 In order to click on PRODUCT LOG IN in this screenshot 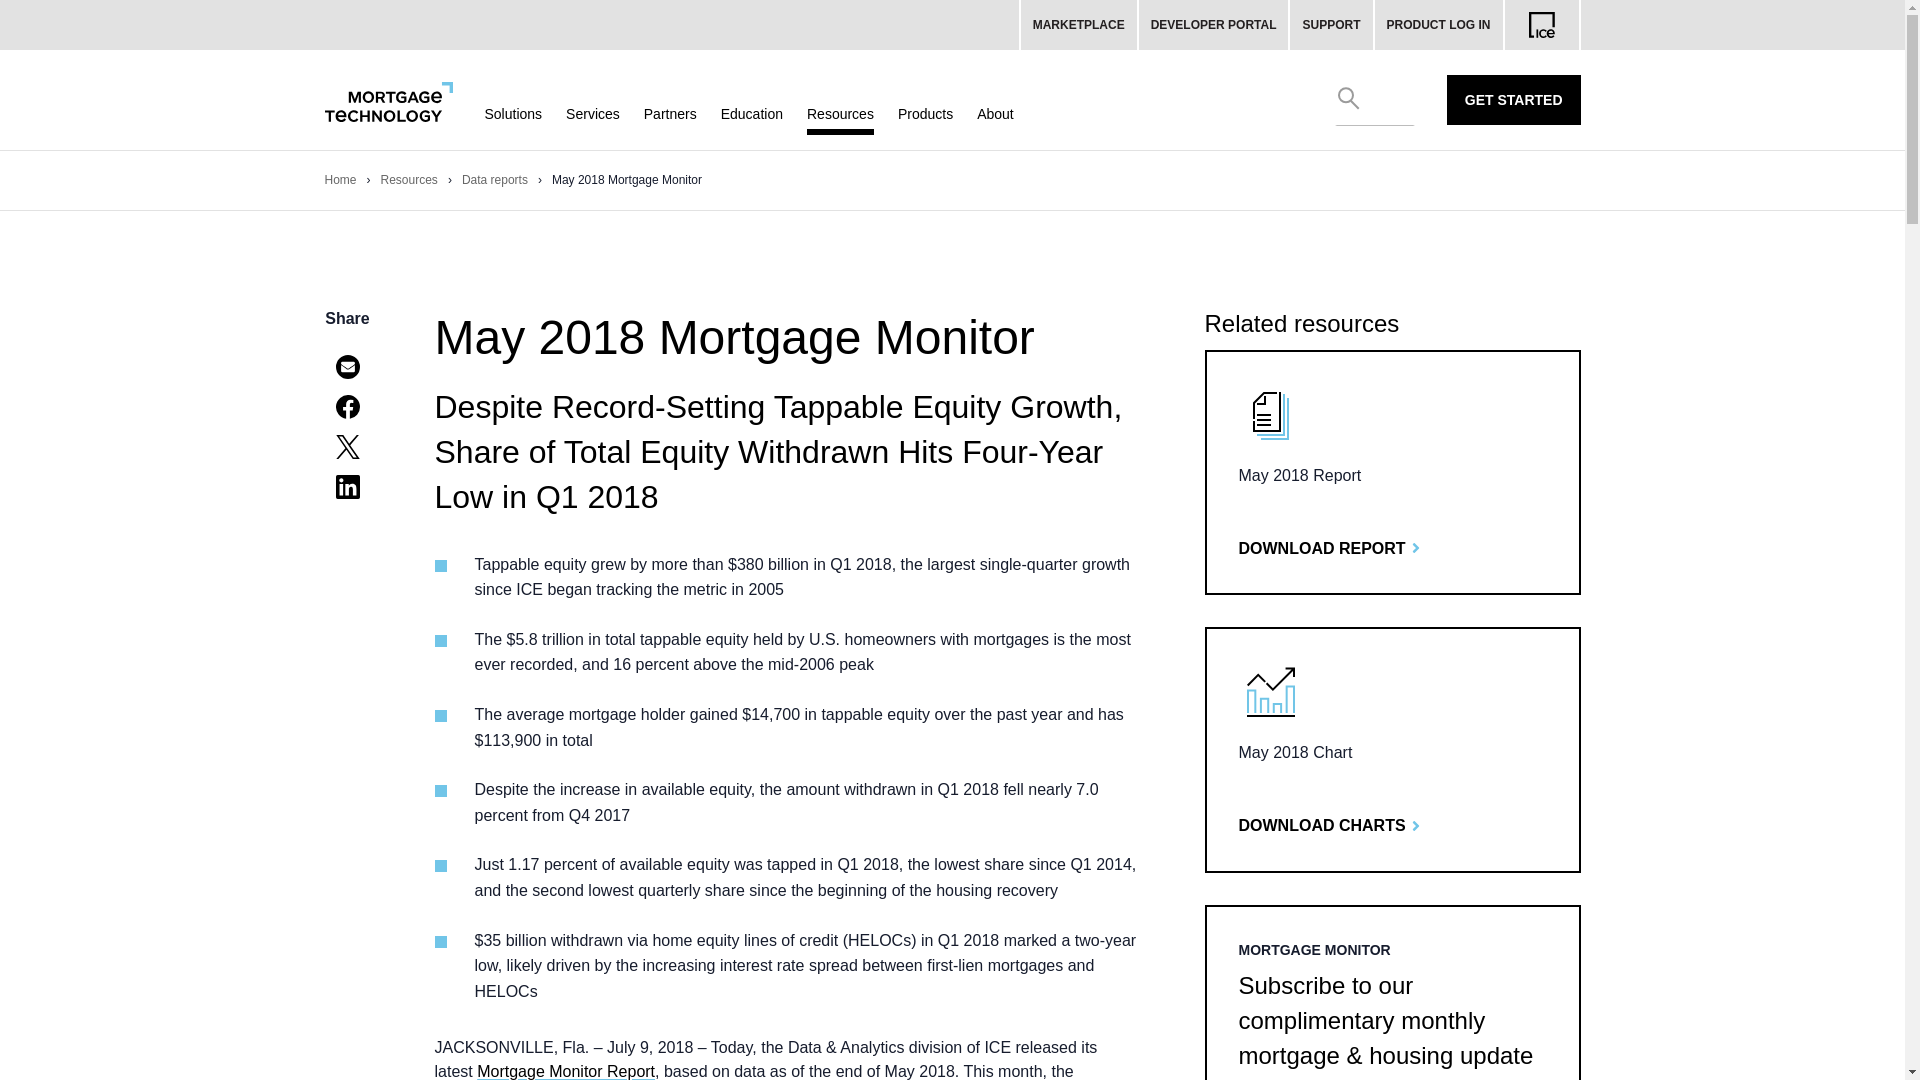, I will do `click(1438, 24)`.